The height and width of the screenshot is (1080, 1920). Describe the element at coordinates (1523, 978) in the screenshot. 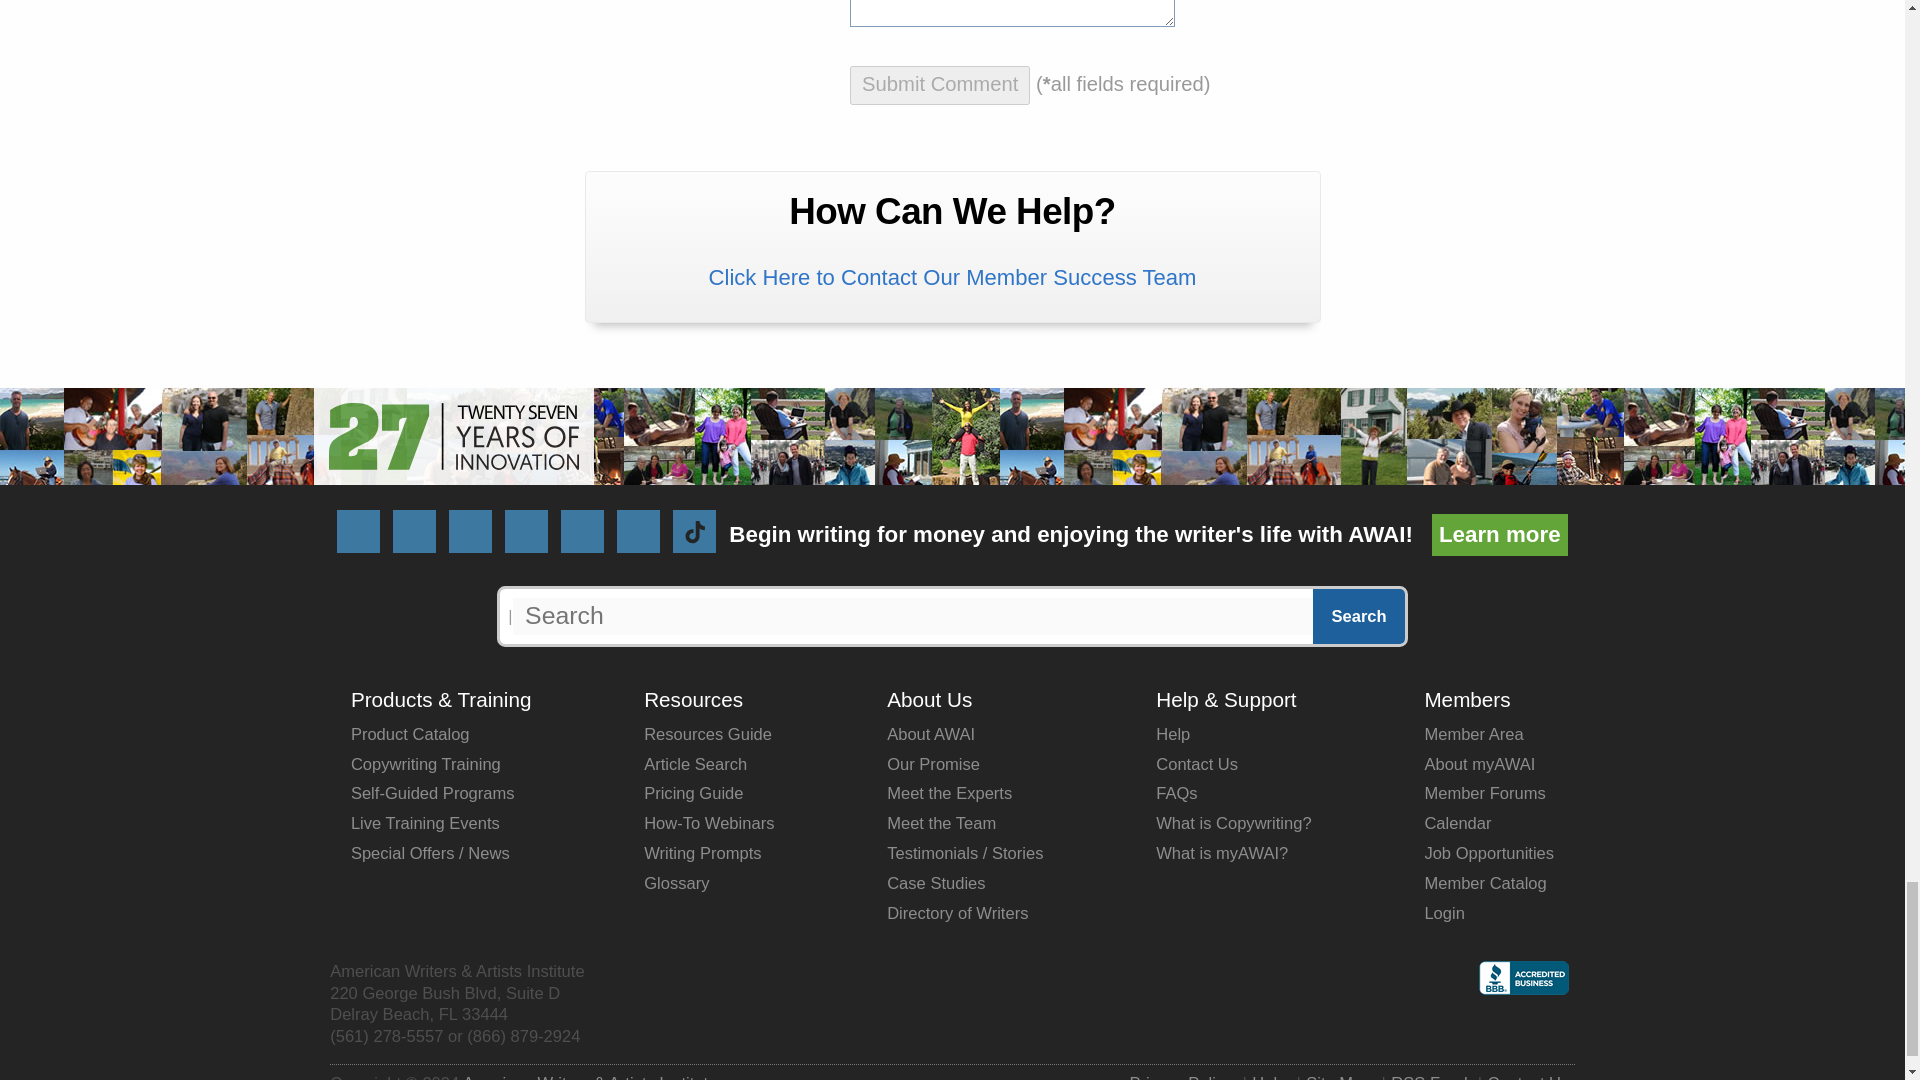

I see `Better Business Bureau Accredited Business` at that location.